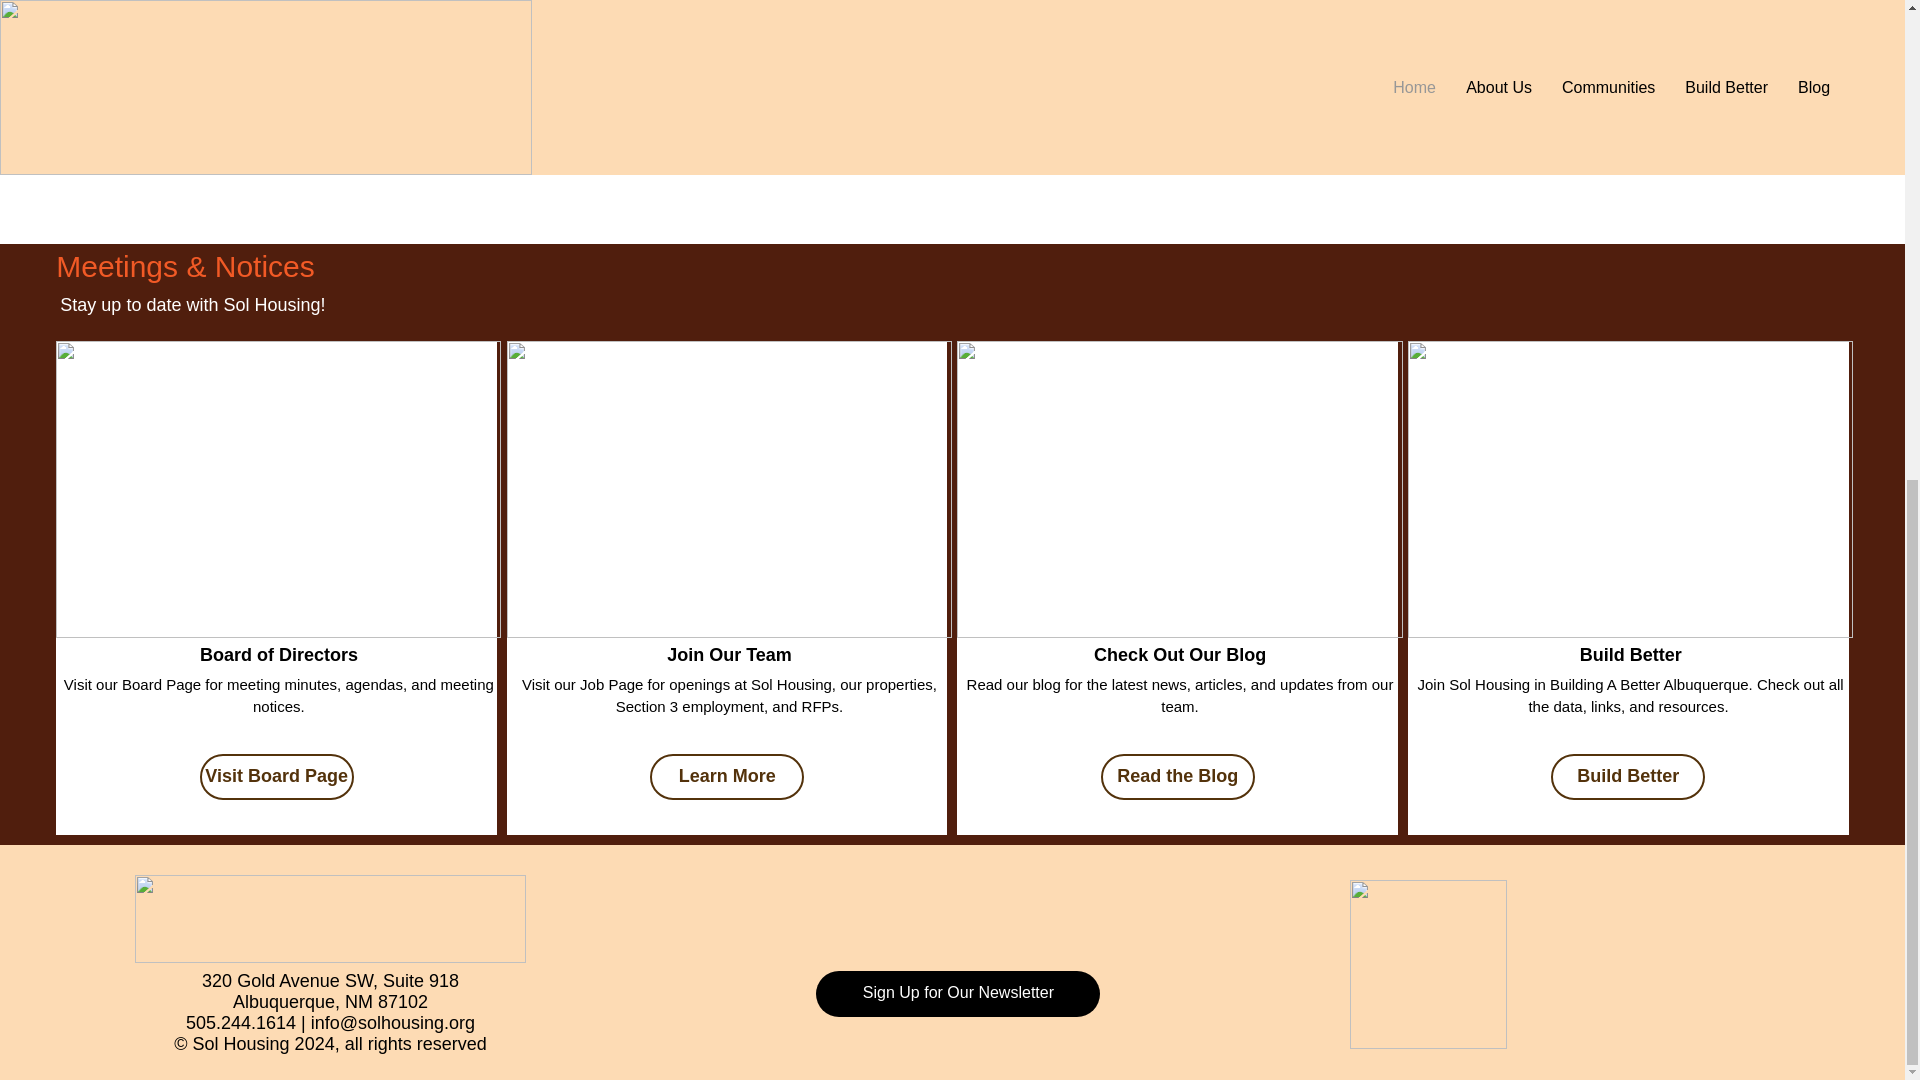  What do you see at coordinates (727, 776) in the screenshot?
I see `Learn More` at bounding box center [727, 776].